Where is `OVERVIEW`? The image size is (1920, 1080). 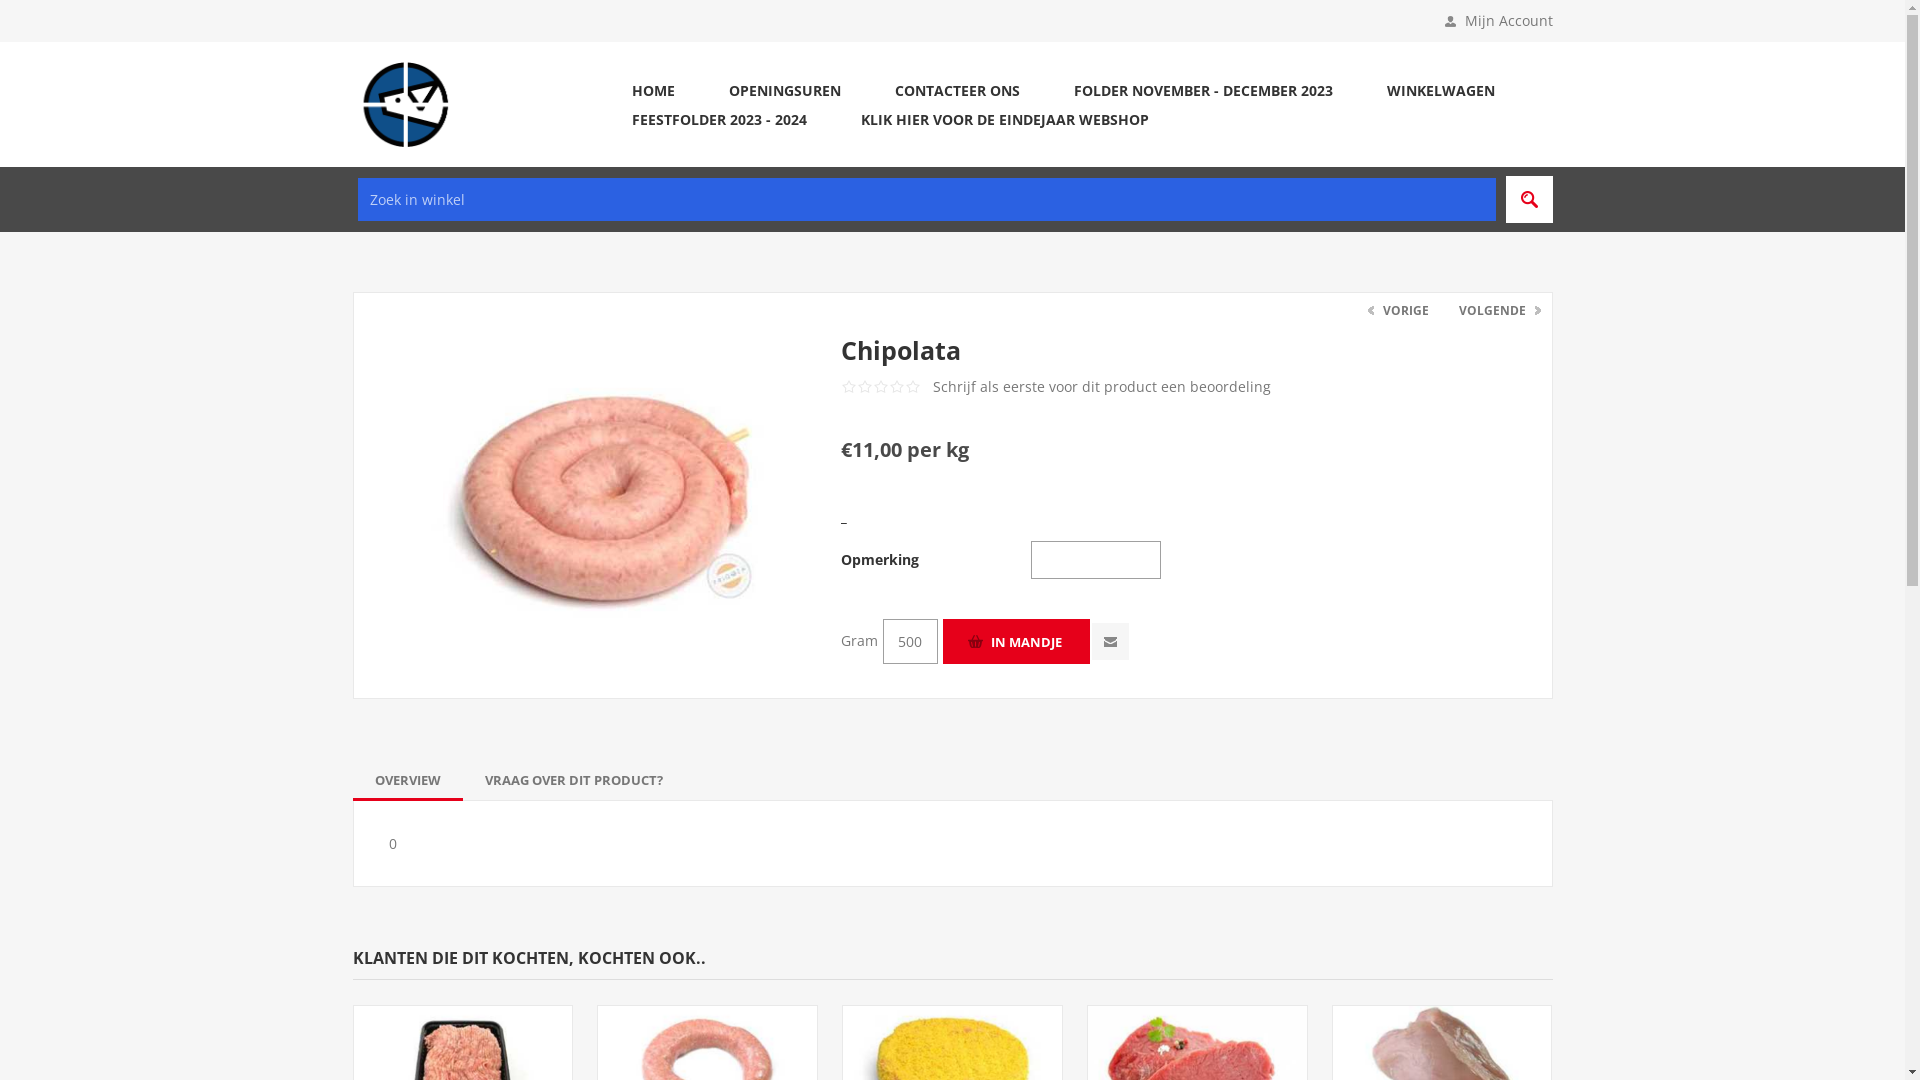
OVERVIEW is located at coordinates (407, 780).